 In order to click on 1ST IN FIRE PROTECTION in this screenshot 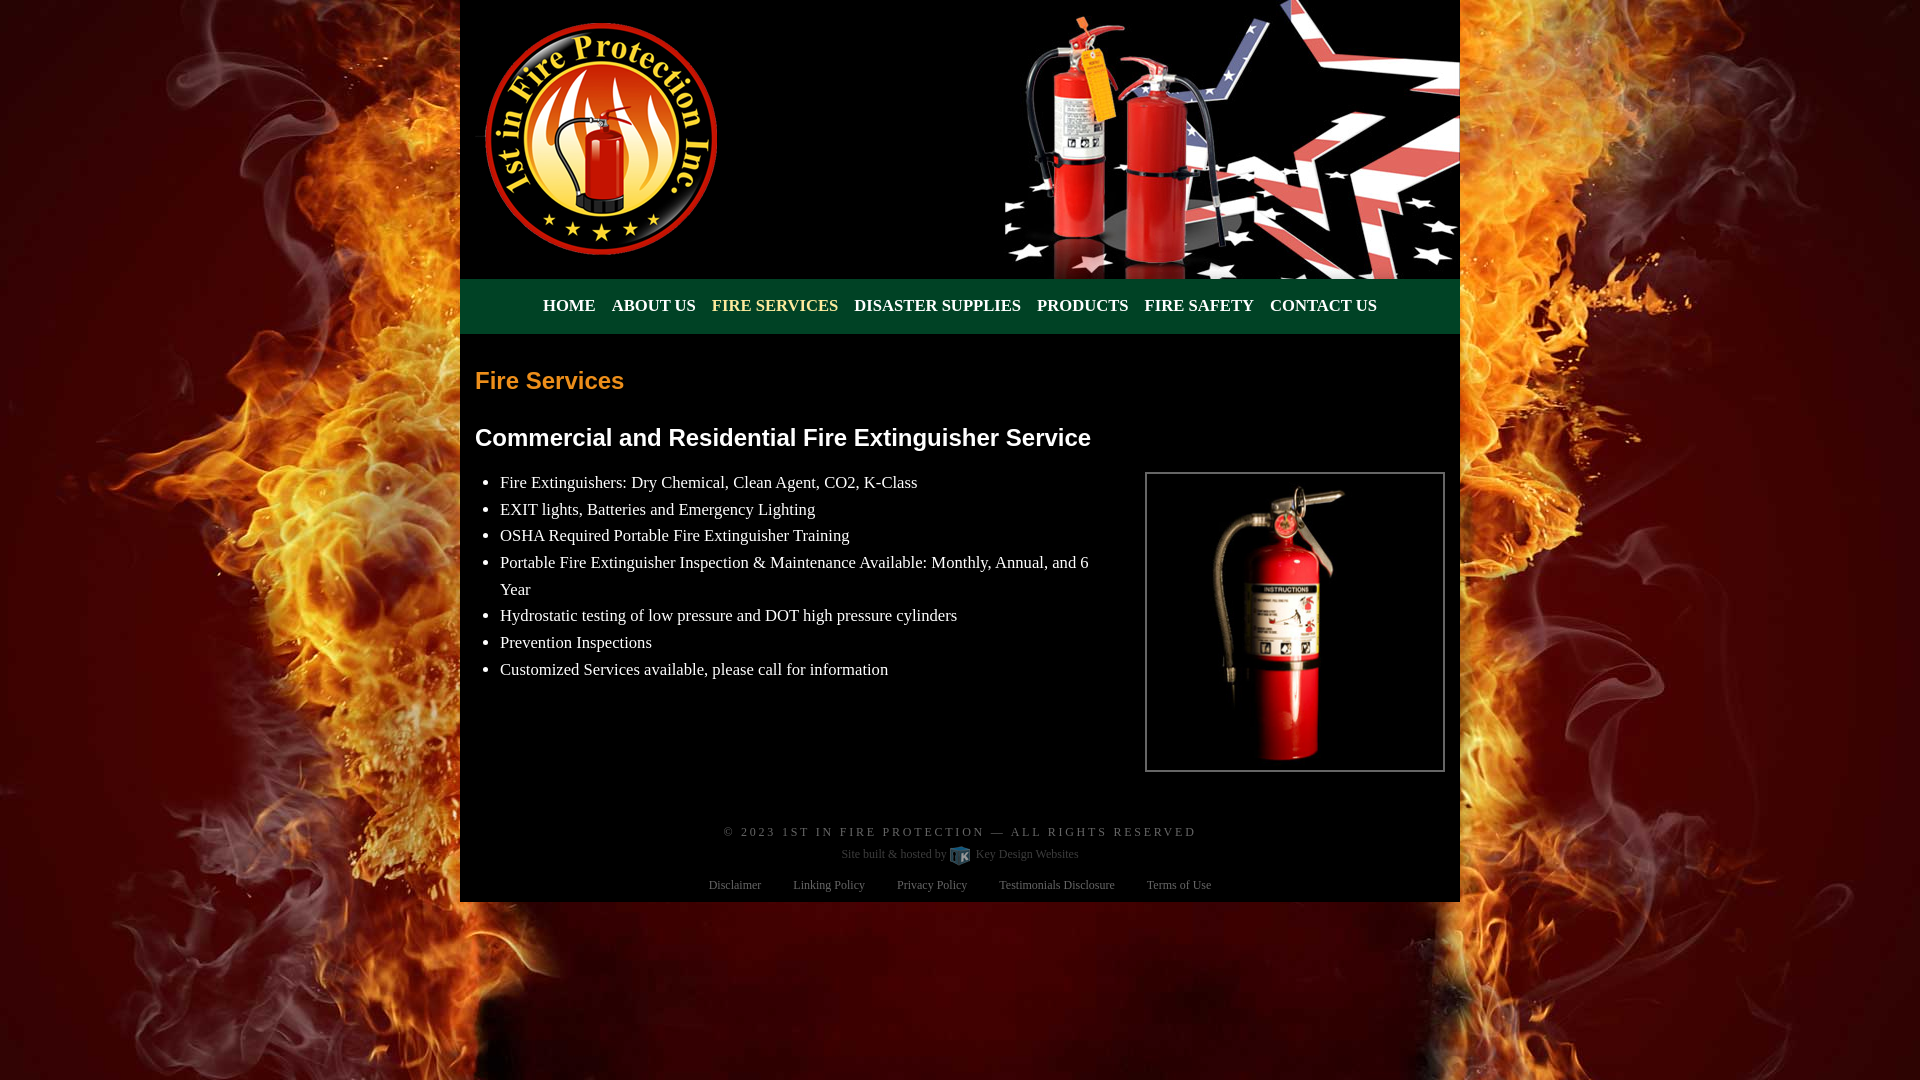, I will do `click(884, 832)`.